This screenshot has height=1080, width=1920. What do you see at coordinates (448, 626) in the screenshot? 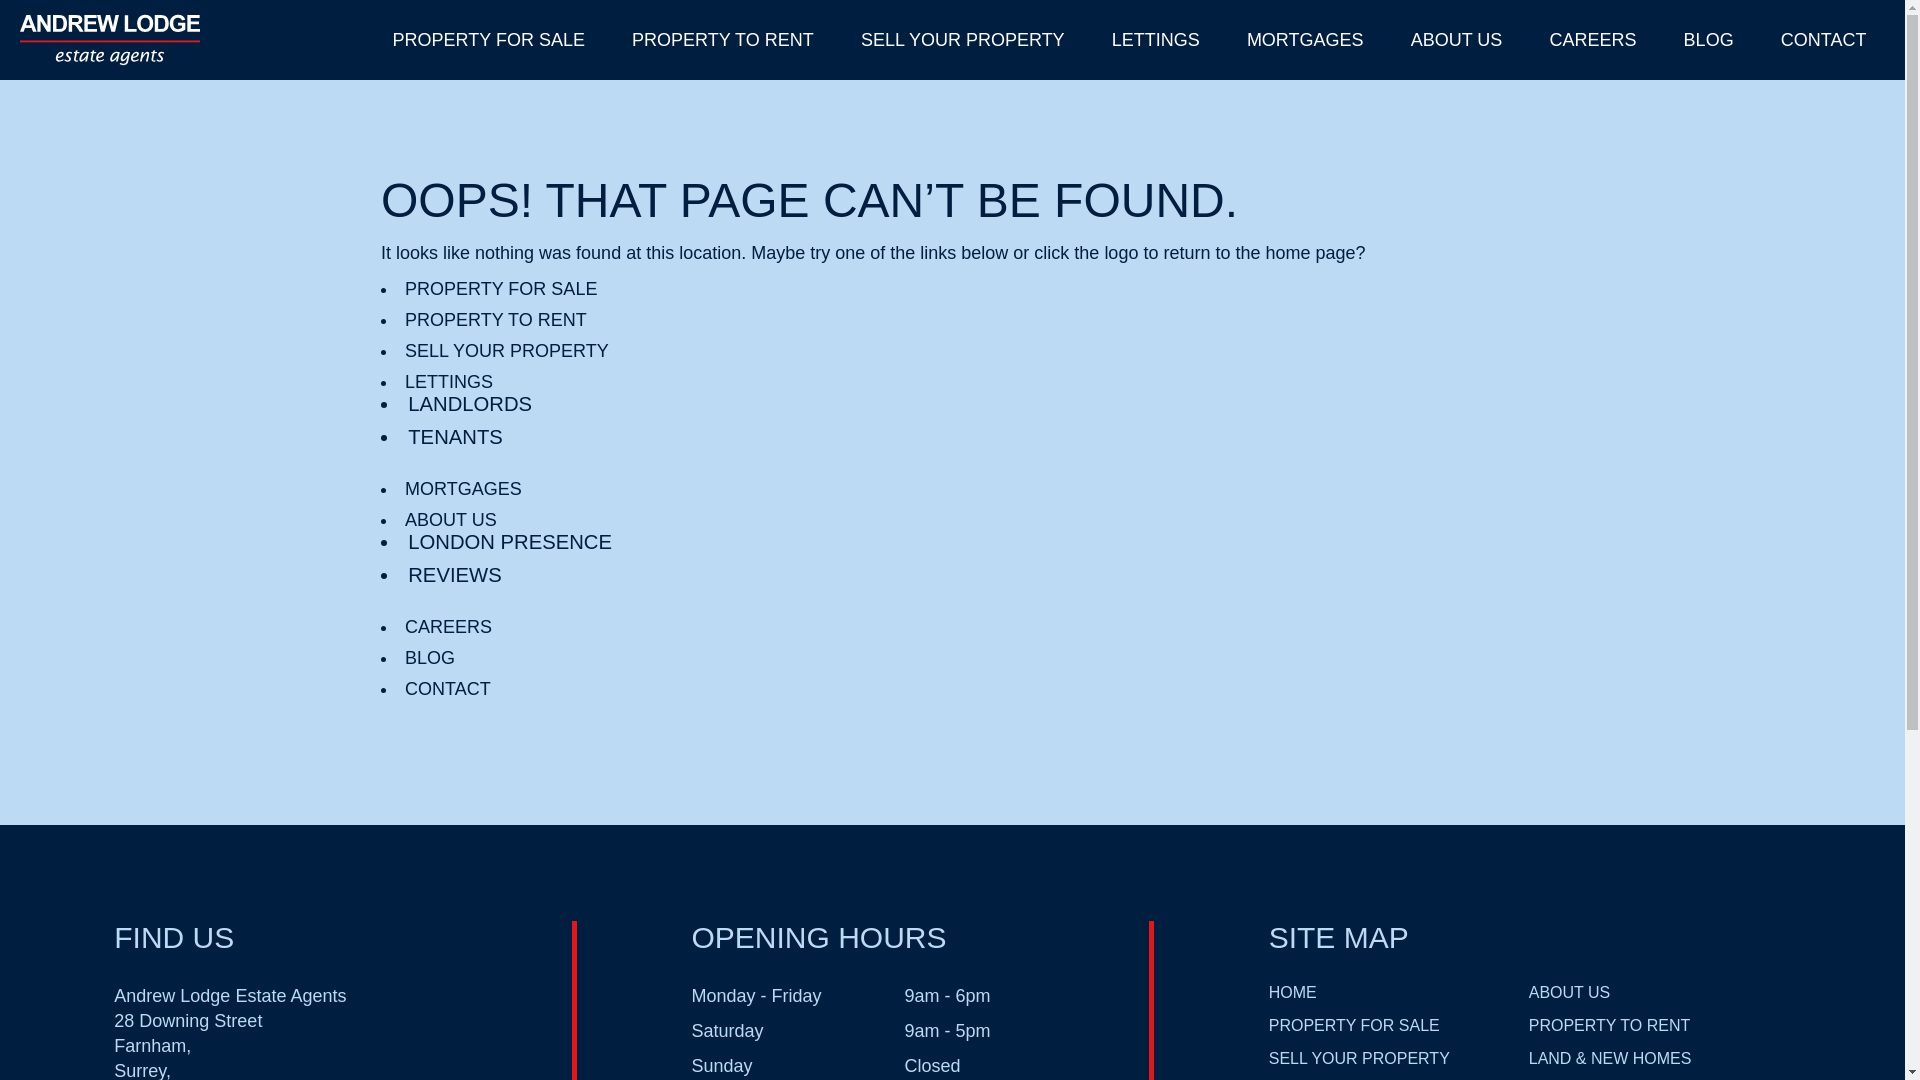
I see `CAREERS` at bounding box center [448, 626].